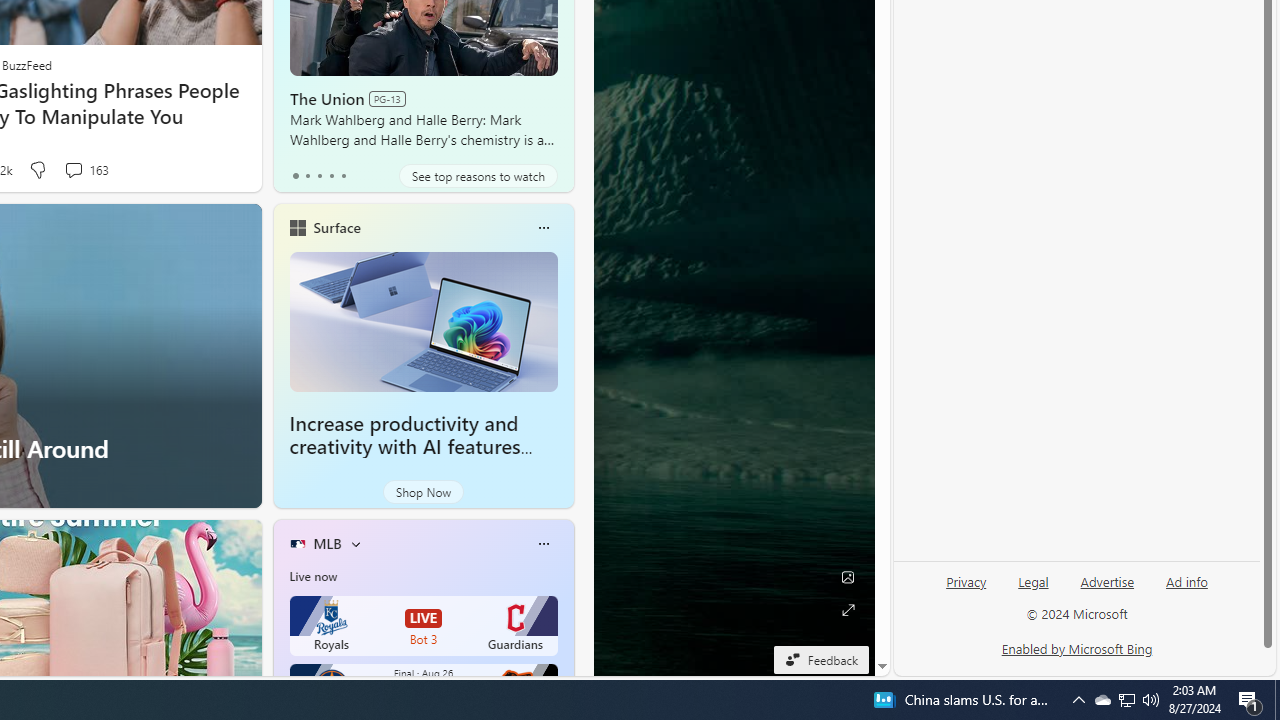 The image size is (1280, 720). Describe the element at coordinates (73, 170) in the screenshot. I see `View comments 163 Comment` at that location.